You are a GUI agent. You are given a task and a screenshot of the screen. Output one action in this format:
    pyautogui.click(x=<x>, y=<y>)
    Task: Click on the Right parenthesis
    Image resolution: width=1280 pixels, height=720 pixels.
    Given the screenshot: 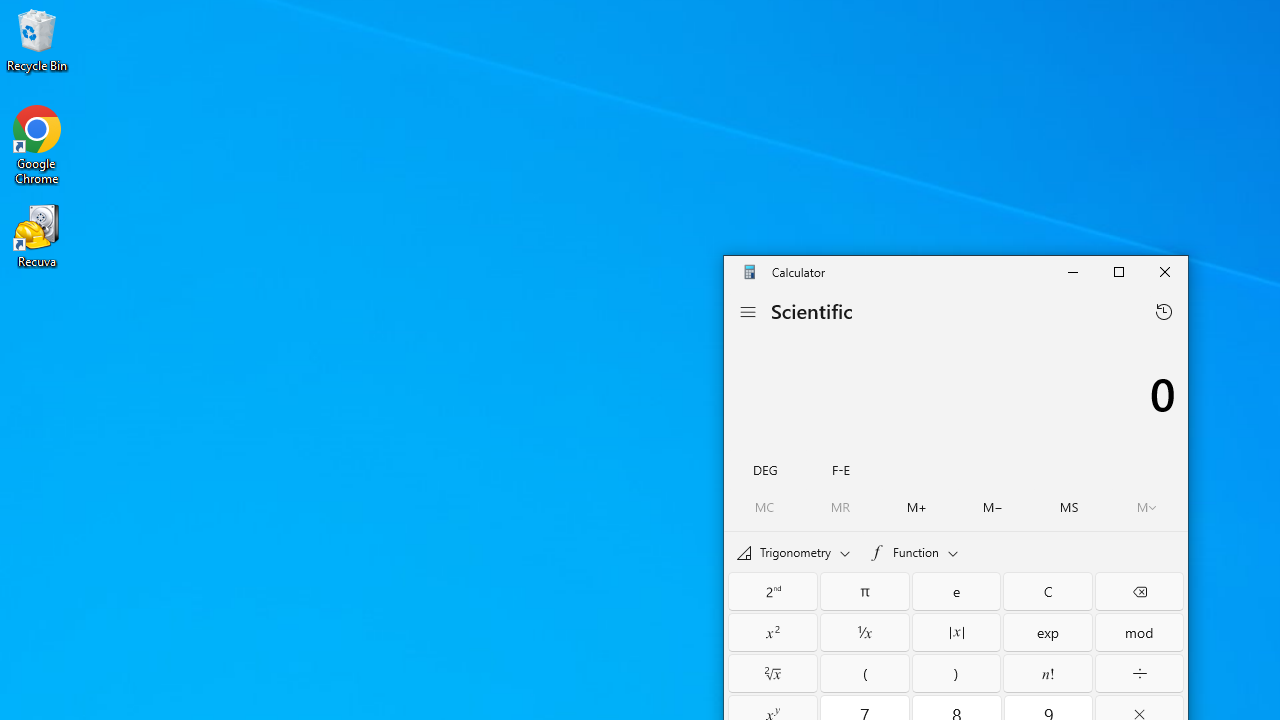 What is the action you would take?
    pyautogui.click(x=956, y=672)
    